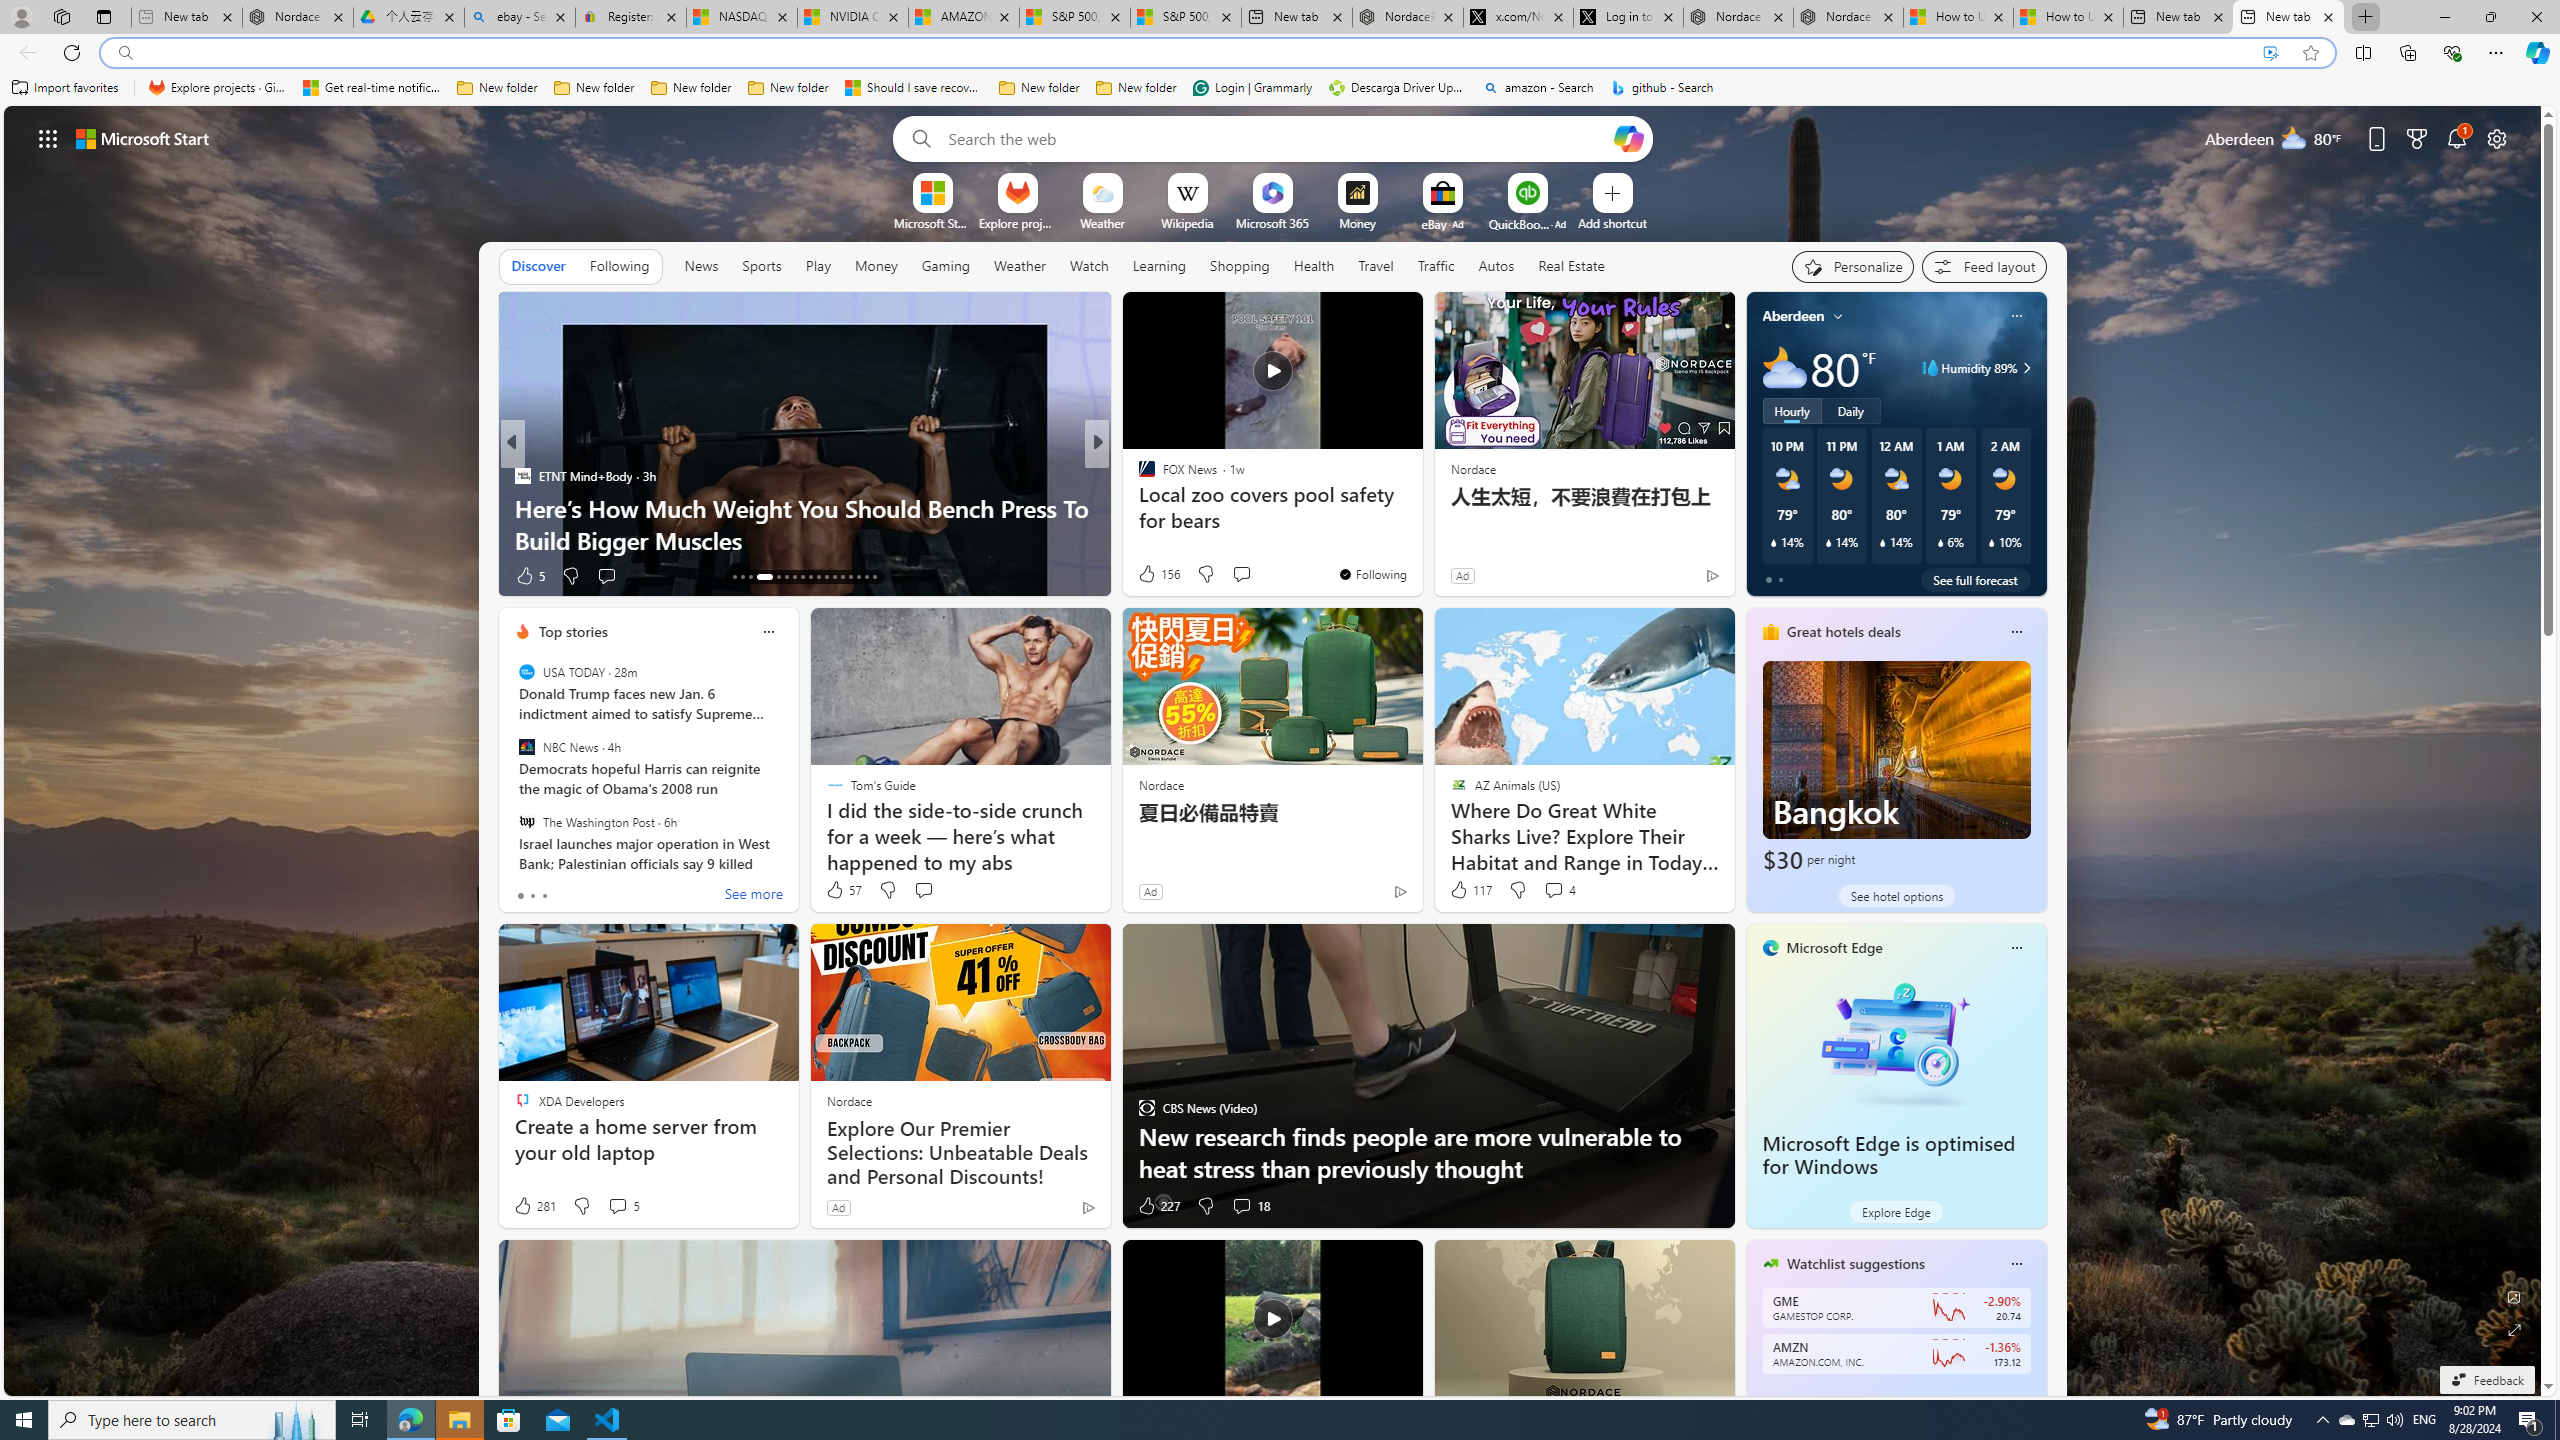  What do you see at coordinates (529, 576) in the screenshot?
I see `5 Like` at bounding box center [529, 576].